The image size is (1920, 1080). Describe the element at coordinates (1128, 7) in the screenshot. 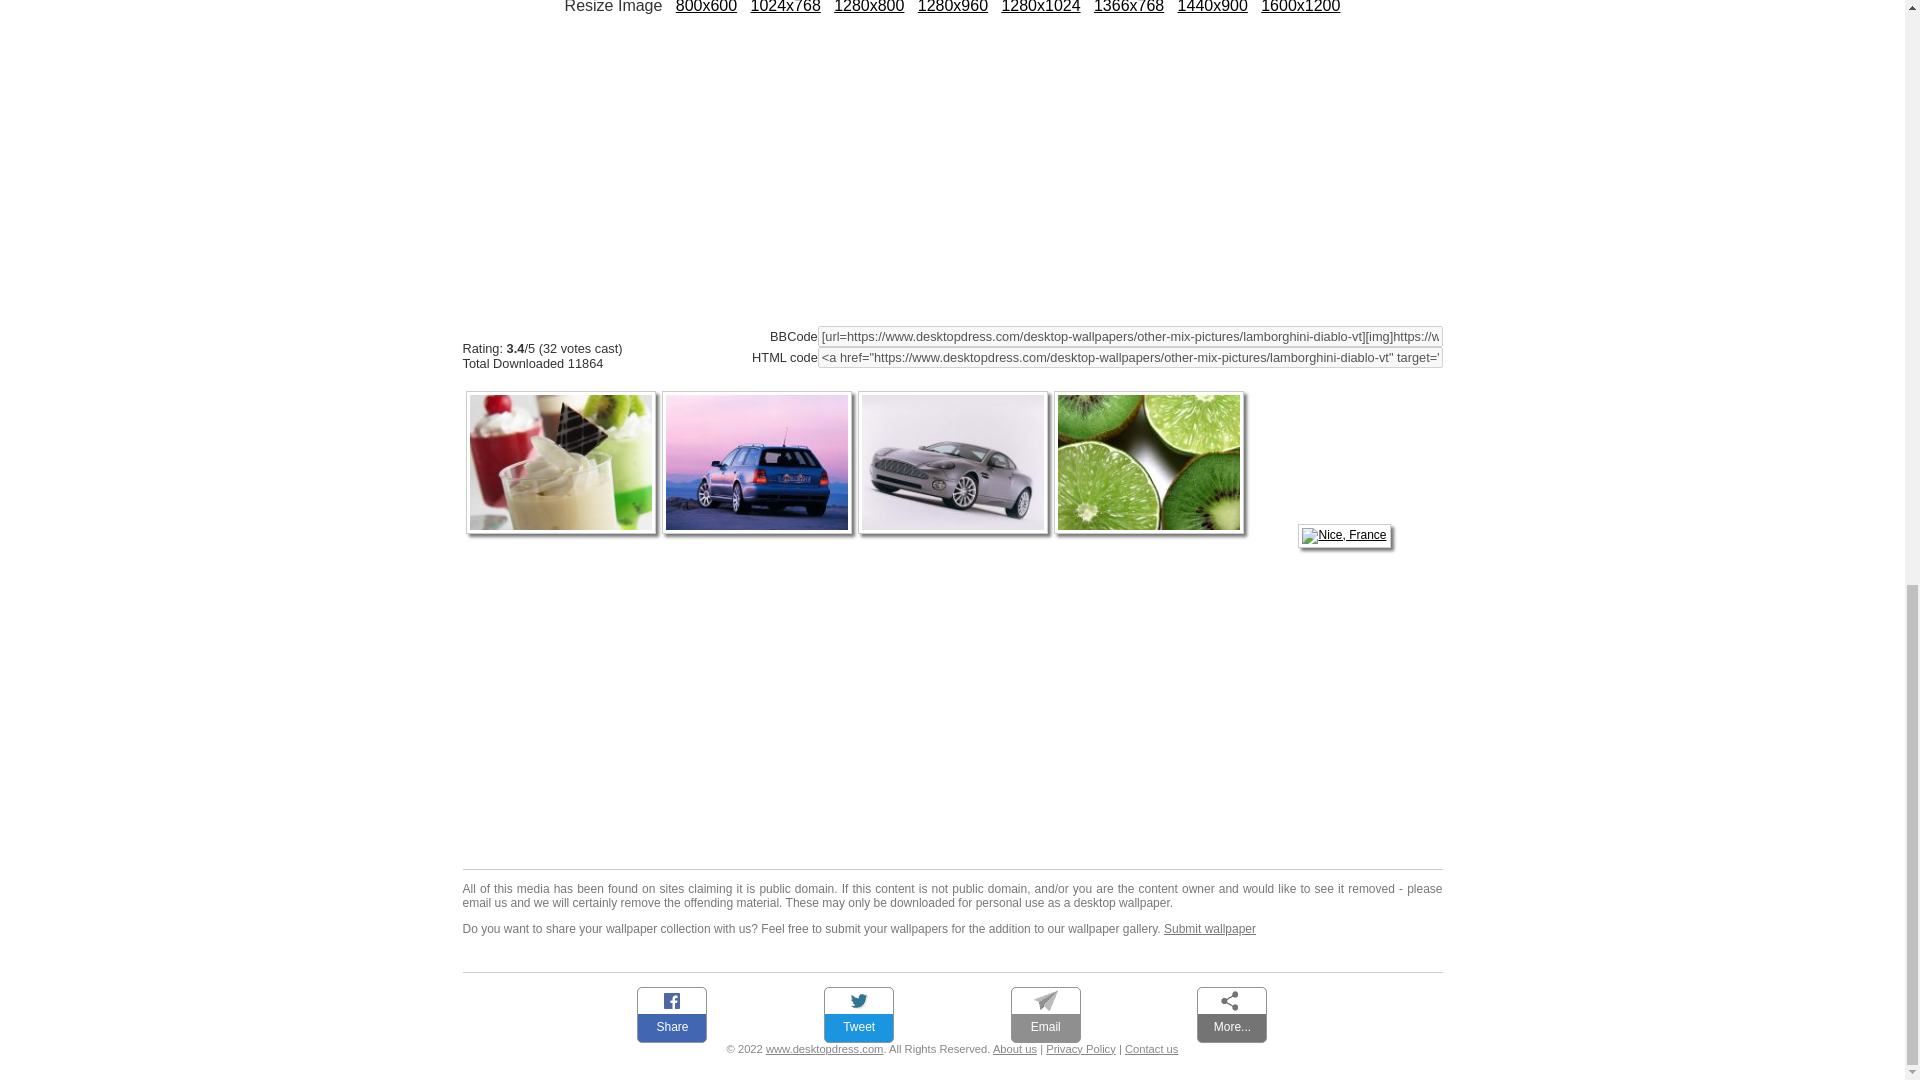

I see `1366x768` at that location.